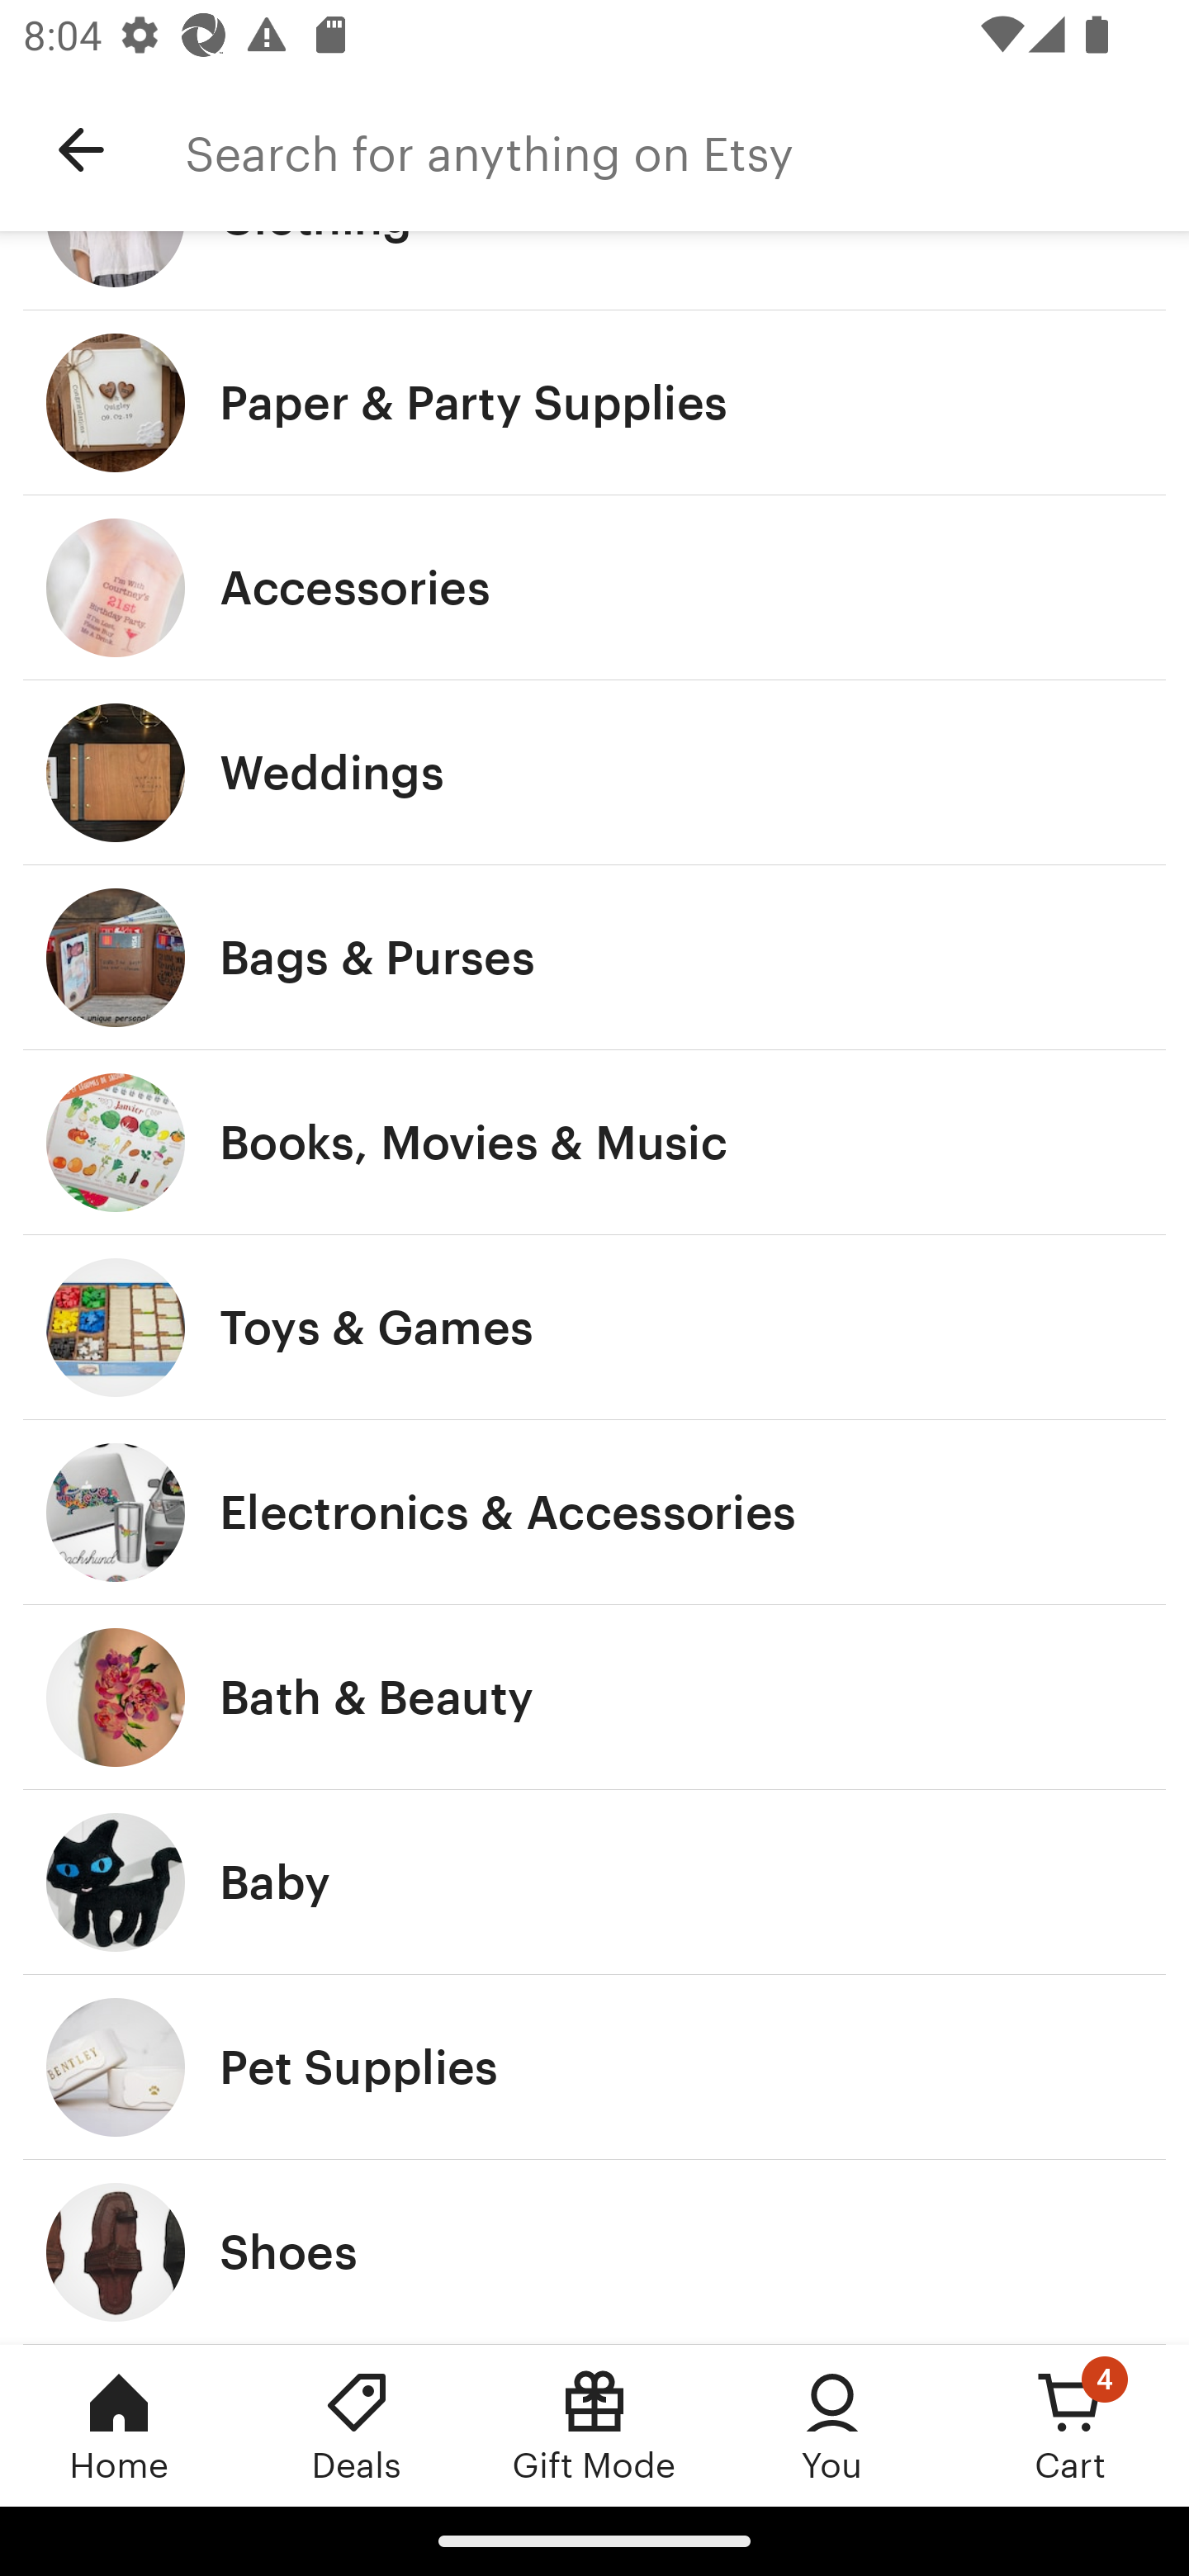  What do you see at coordinates (594, 1142) in the screenshot?
I see `Books, Movies & Music` at bounding box center [594, 1142].